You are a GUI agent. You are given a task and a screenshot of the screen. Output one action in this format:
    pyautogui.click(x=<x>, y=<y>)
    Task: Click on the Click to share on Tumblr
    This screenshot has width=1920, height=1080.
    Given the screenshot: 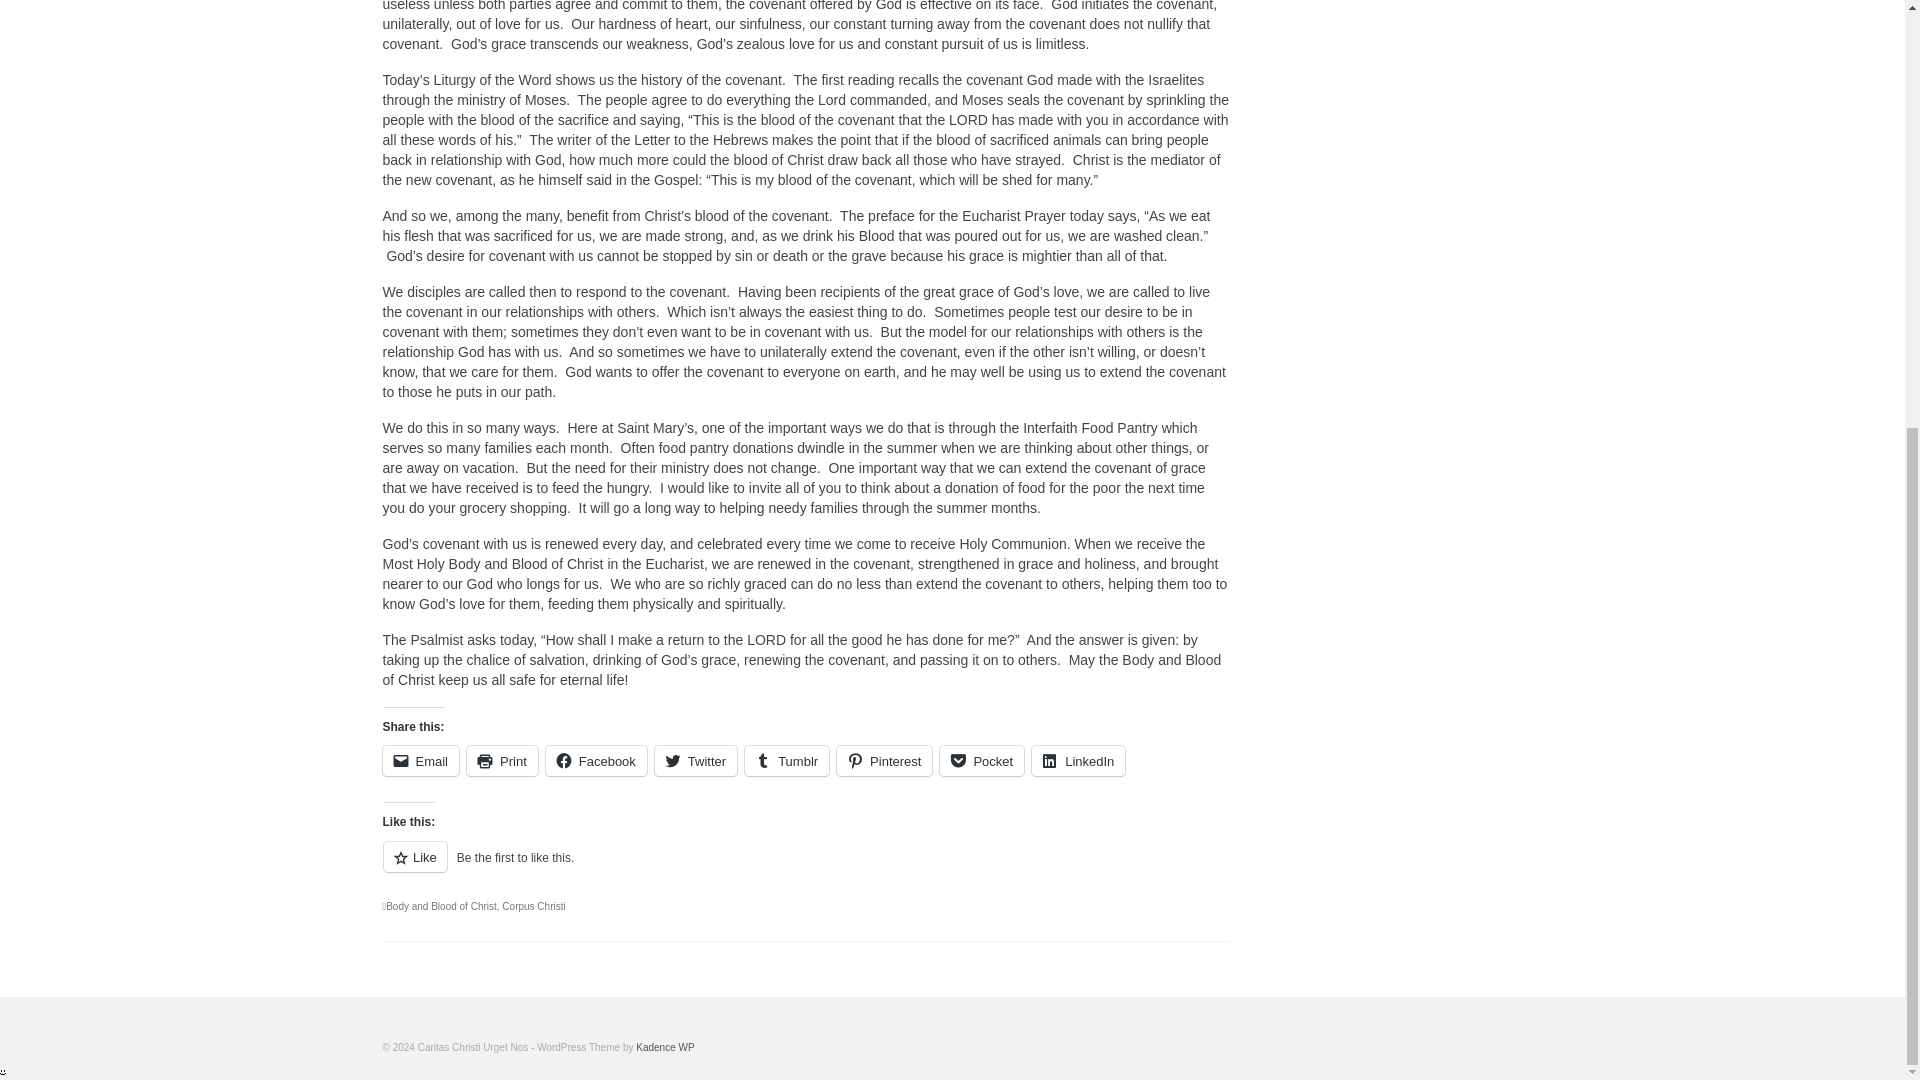 What is the action you would take?
    pyautogui.click(x=786, y=761)
    